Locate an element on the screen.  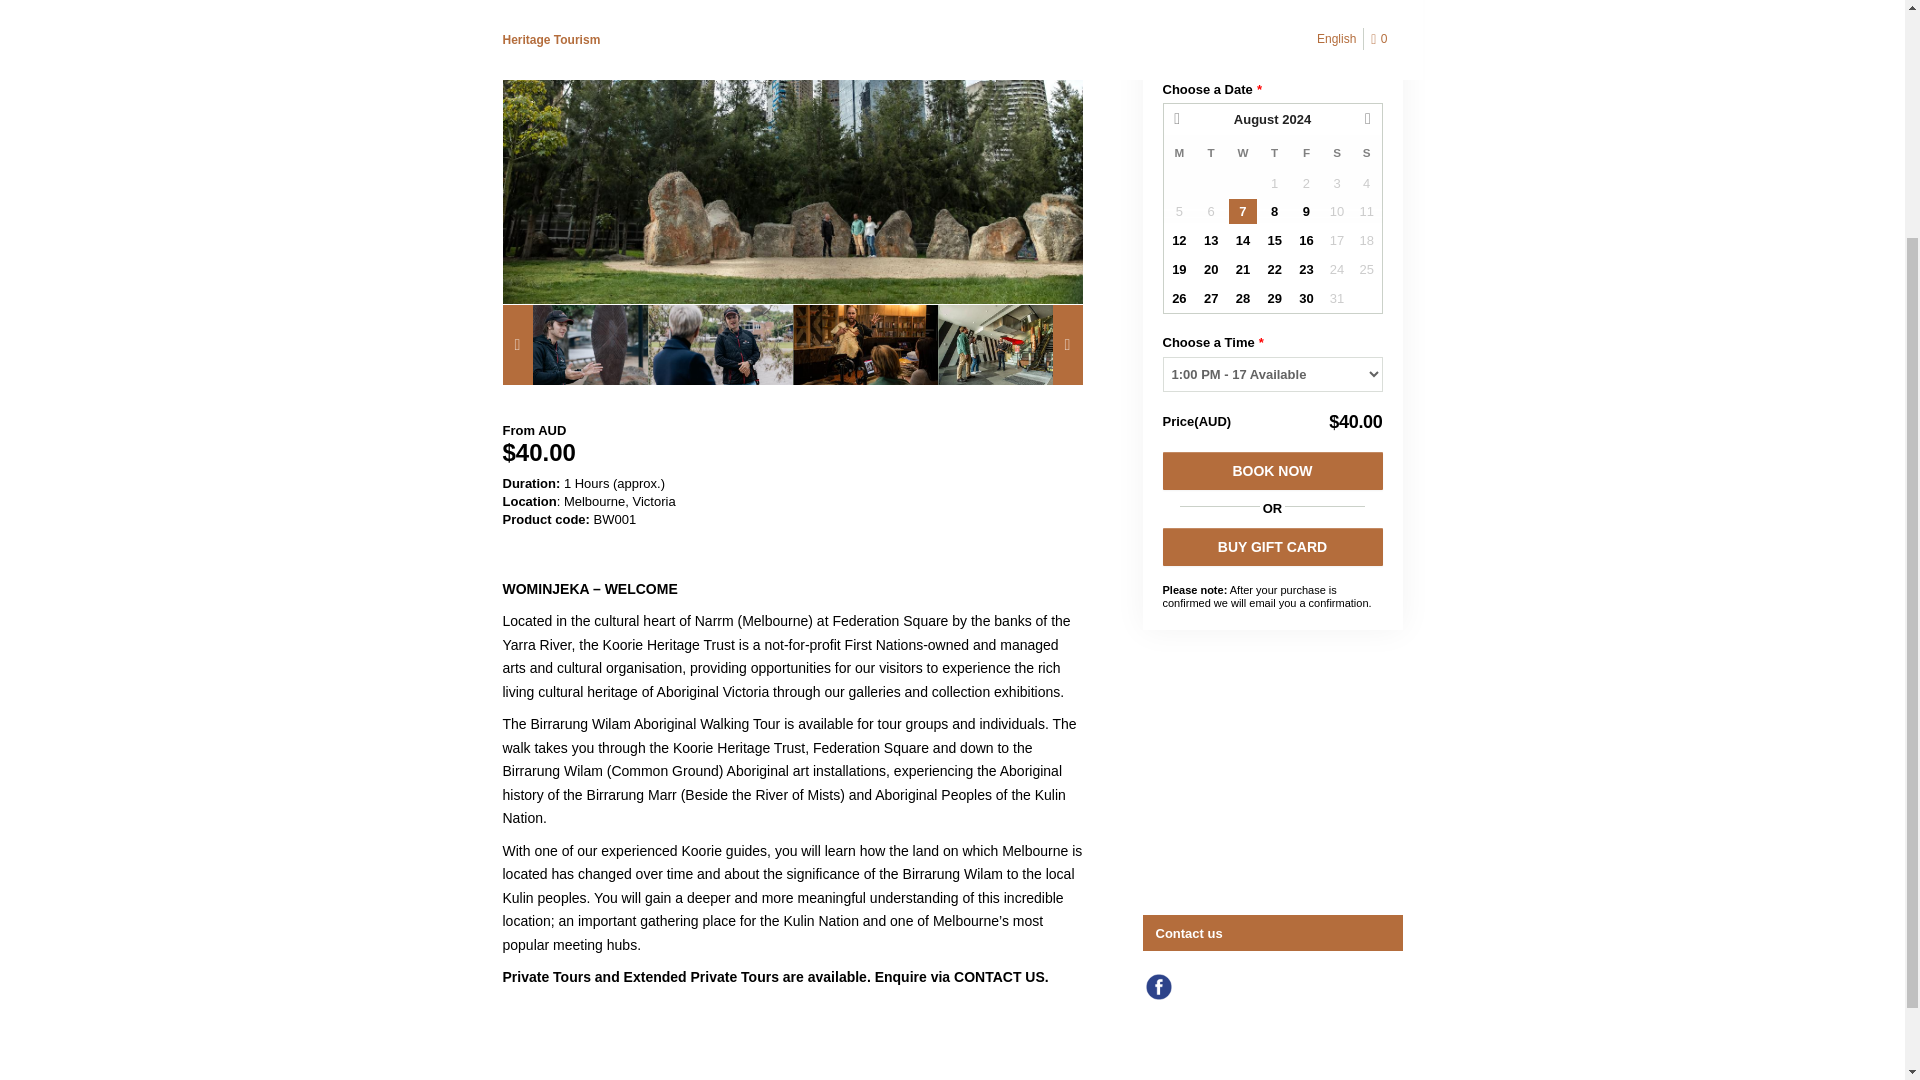
16 is located at coordinates (1307, 240).